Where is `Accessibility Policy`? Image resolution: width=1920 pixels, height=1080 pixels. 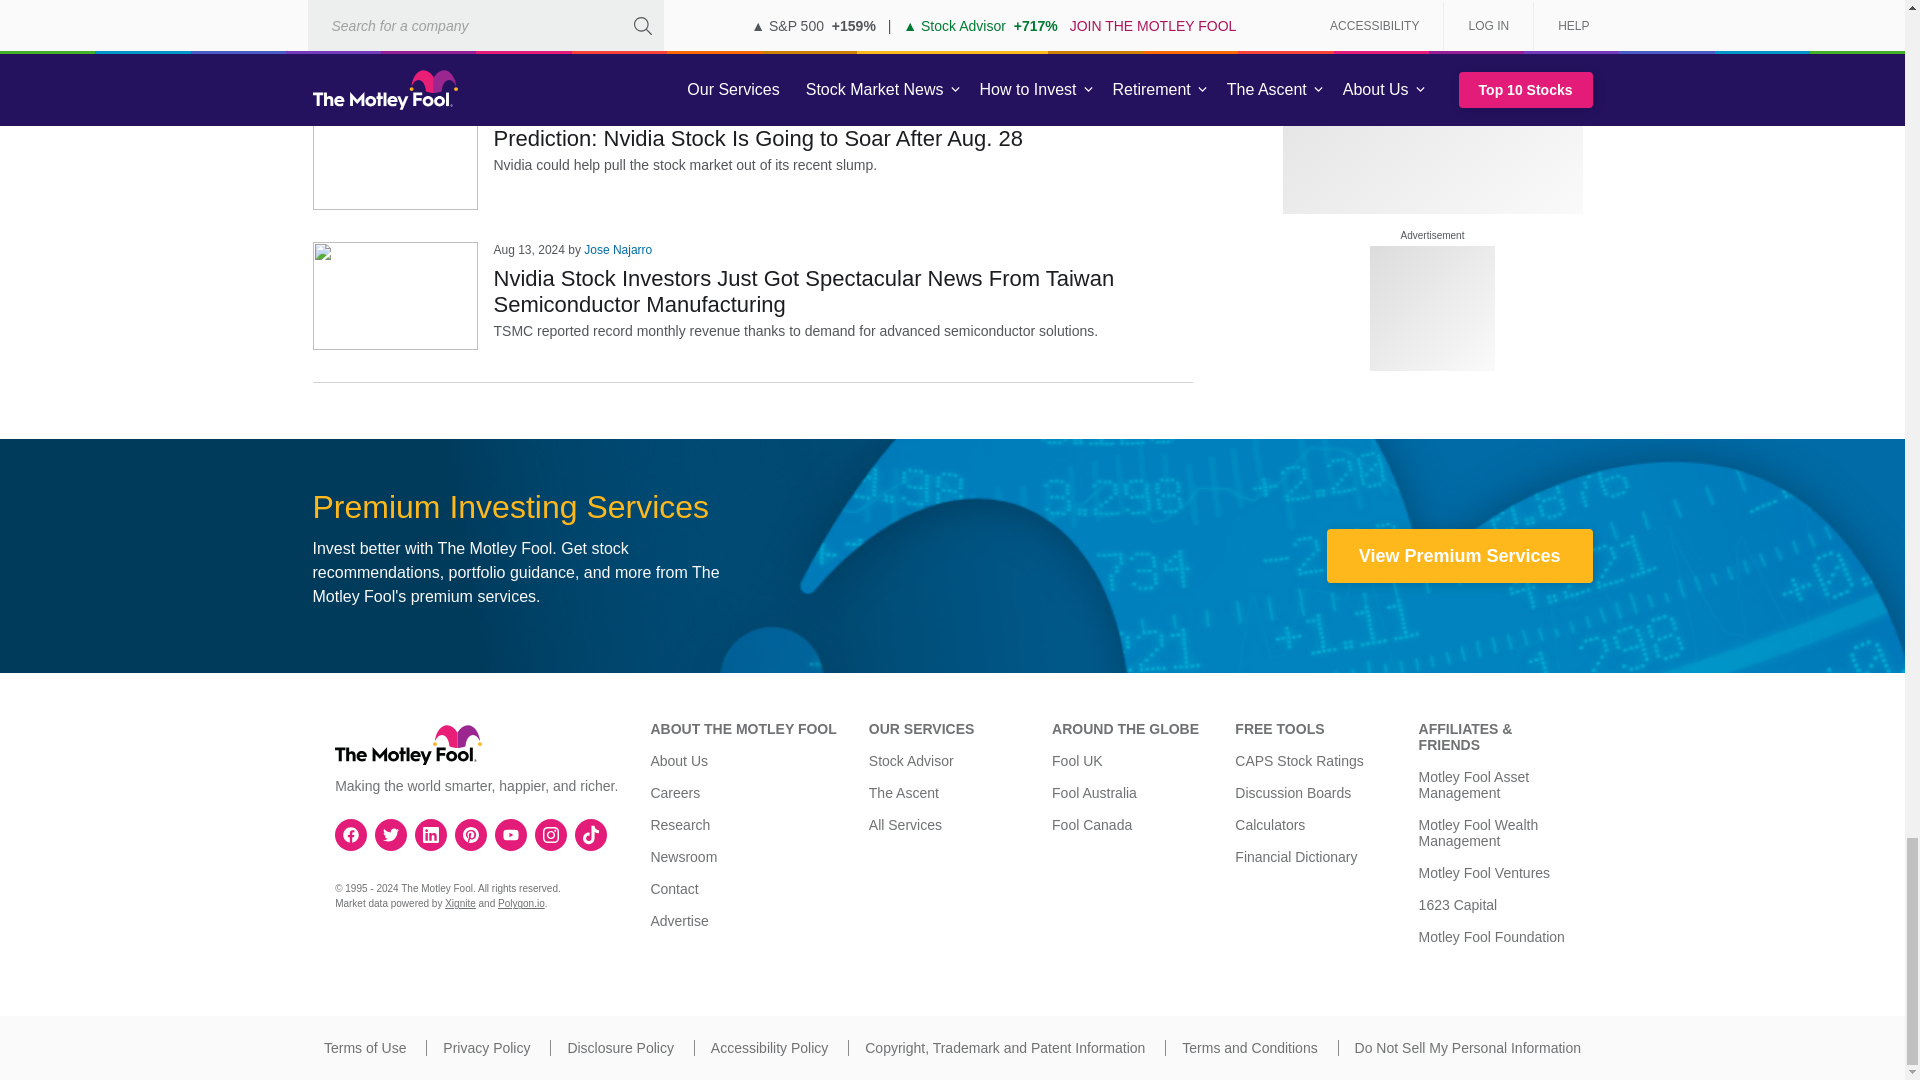
Accessibility Policy is located at coordinates (768, 1048).